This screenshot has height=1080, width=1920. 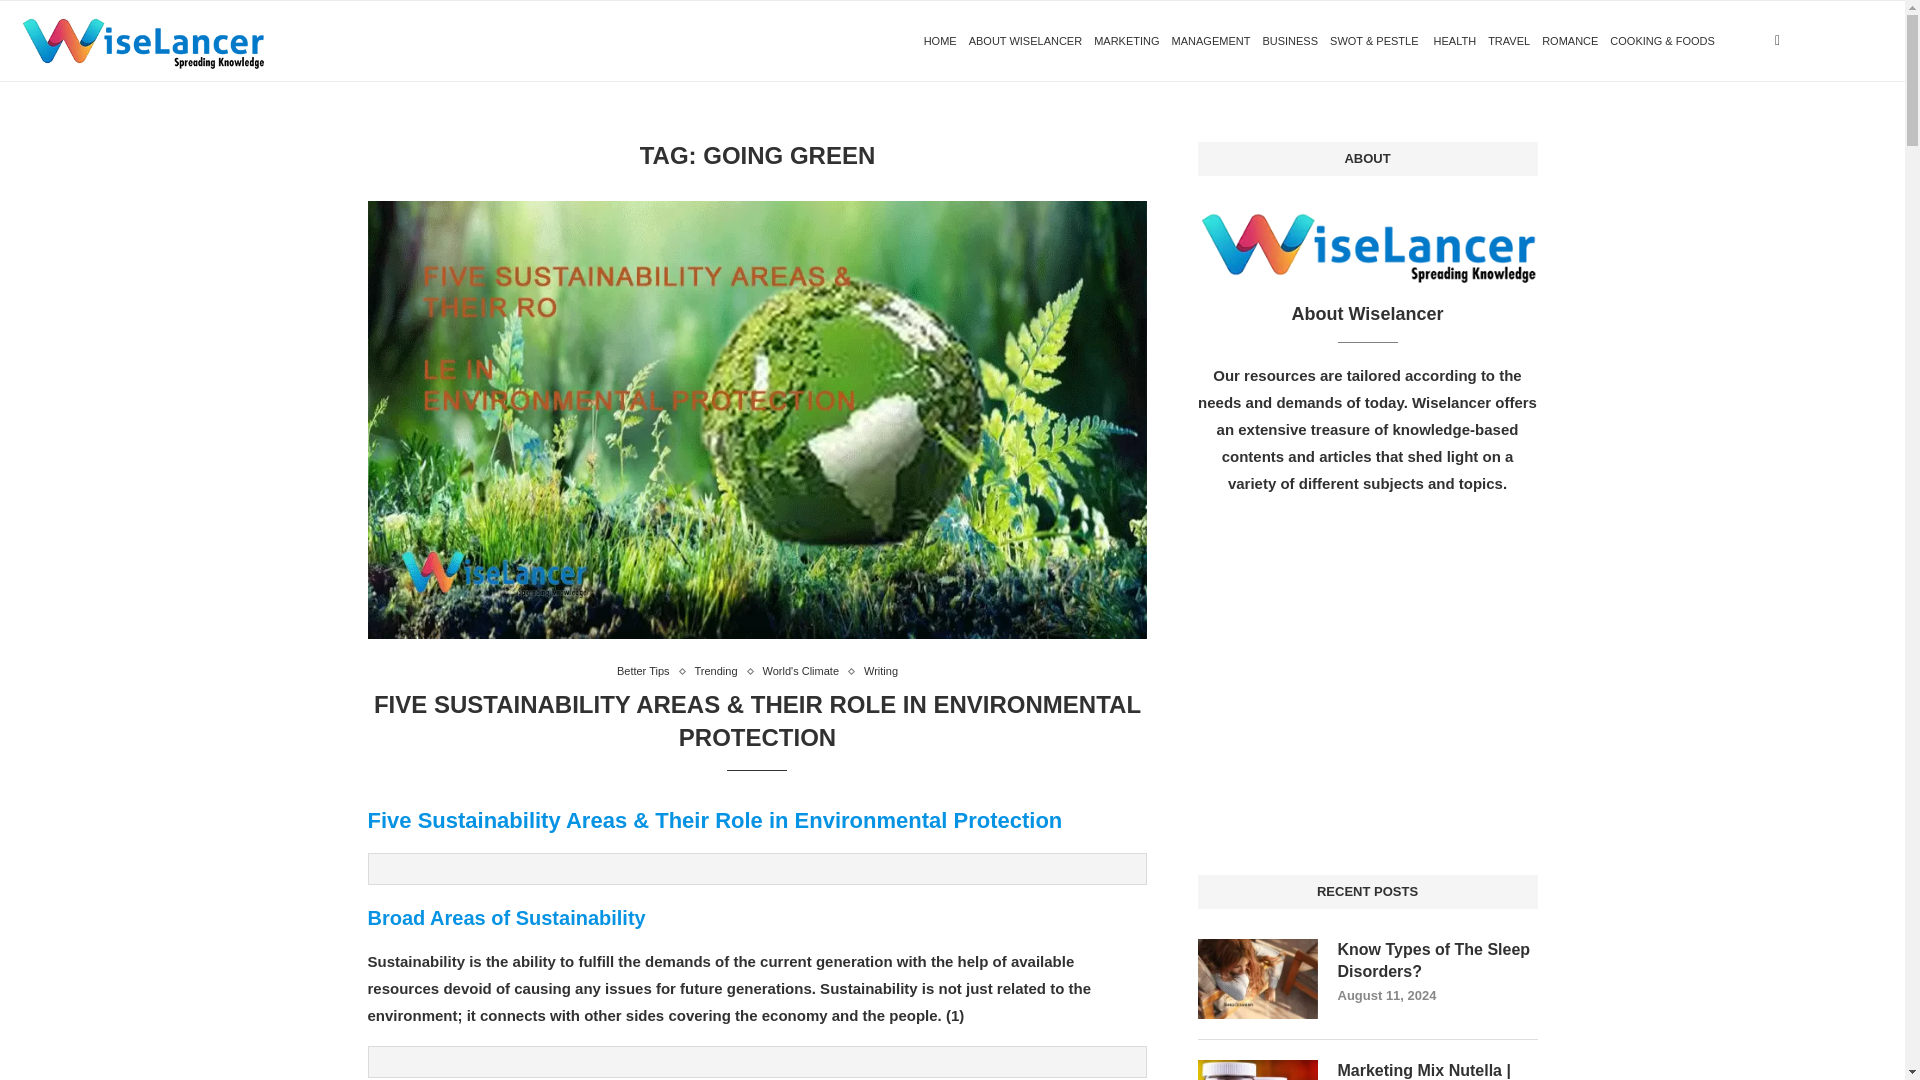 What do you see at coordinates (722, 672) in the screenshot?
I see `Trending` at bounding box center [722, 672].